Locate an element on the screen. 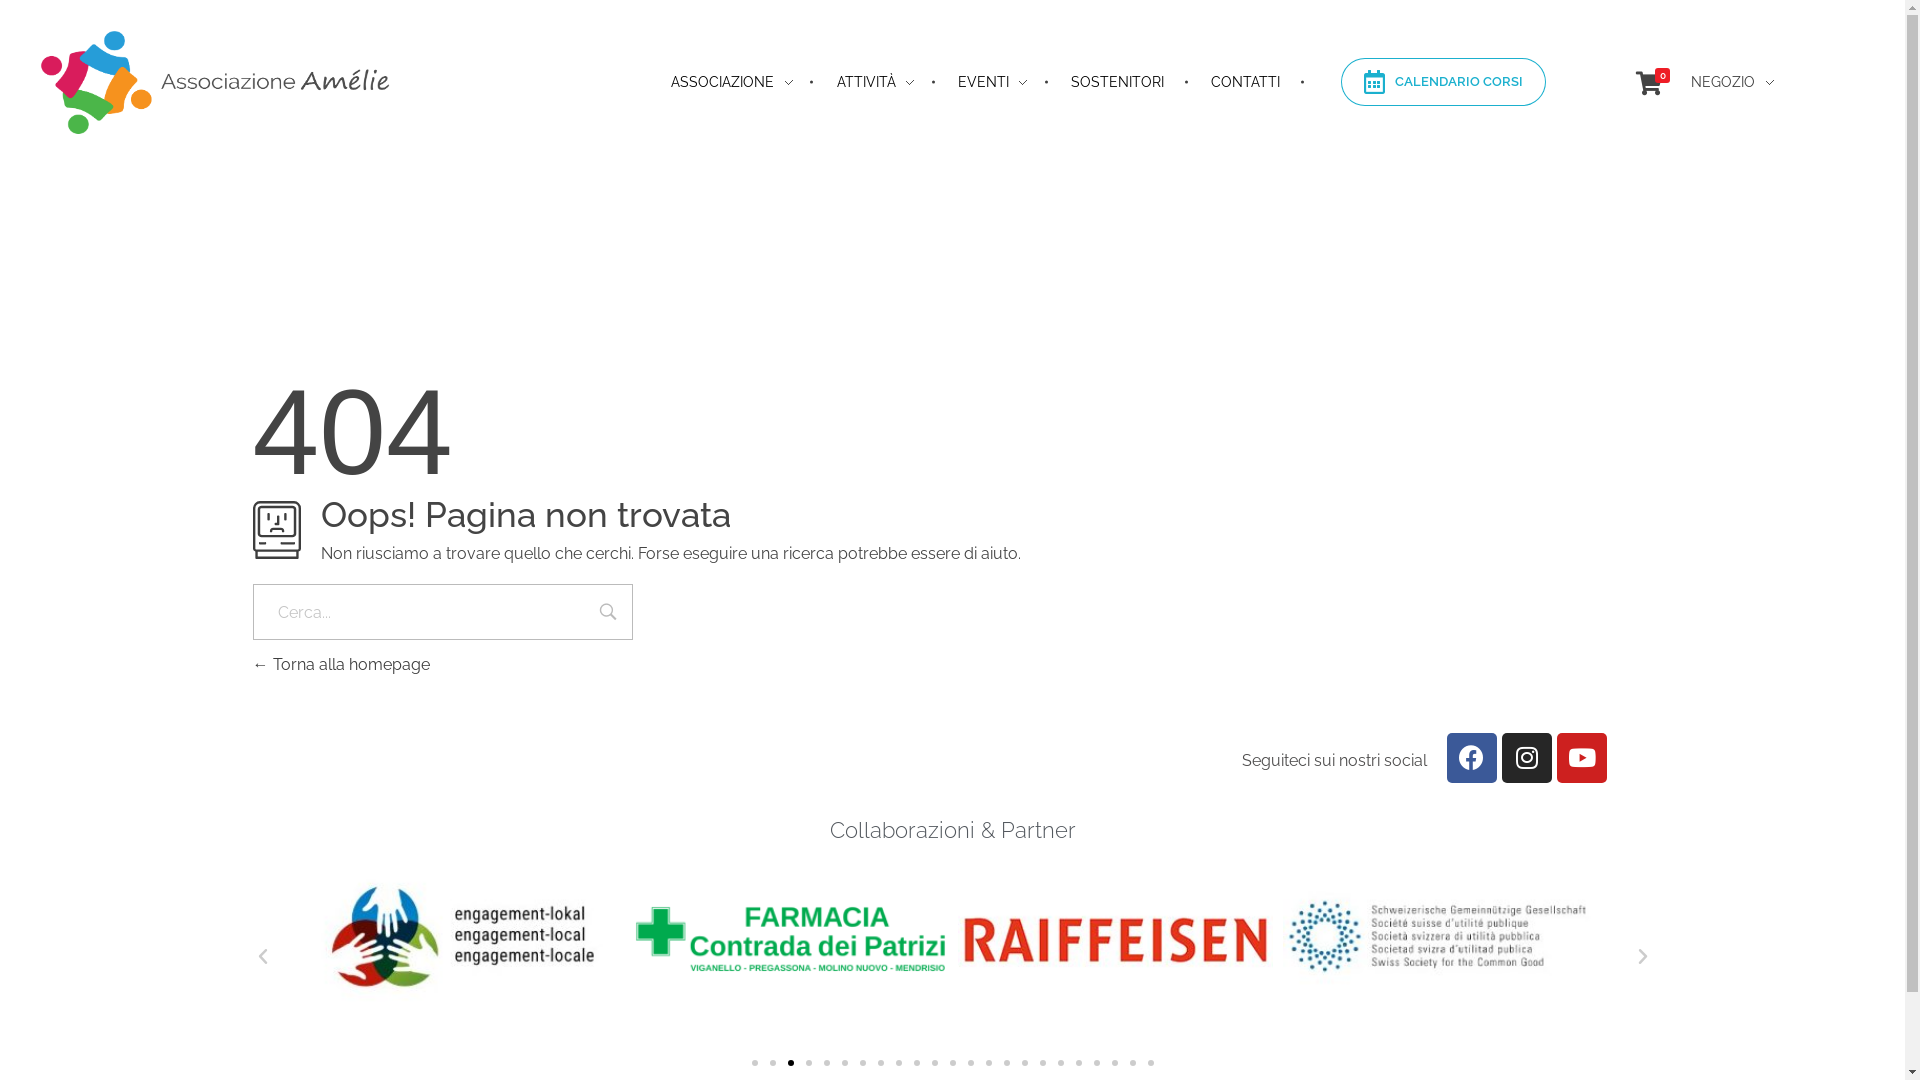  EVENTI is located at coordinates (974, 82).